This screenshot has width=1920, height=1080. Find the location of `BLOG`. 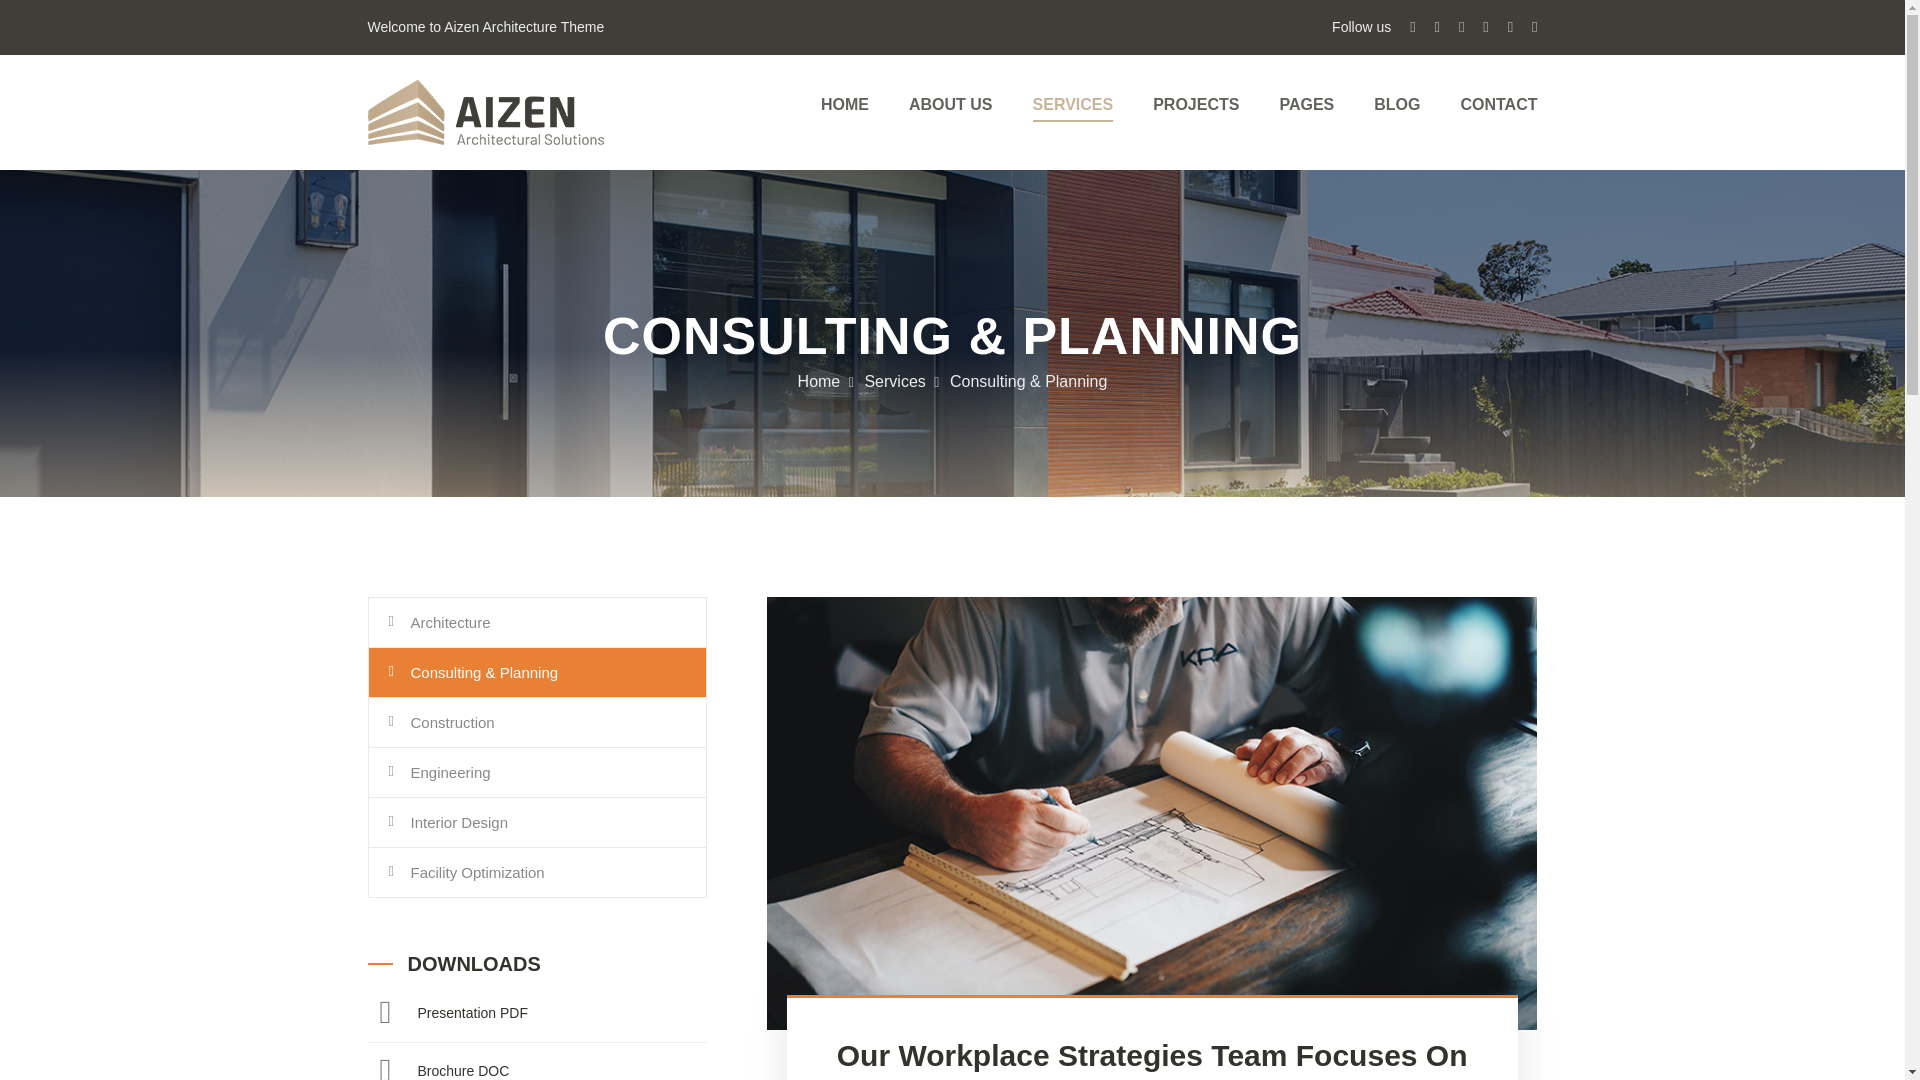

BLOG is located at coordinates (1397, 106).